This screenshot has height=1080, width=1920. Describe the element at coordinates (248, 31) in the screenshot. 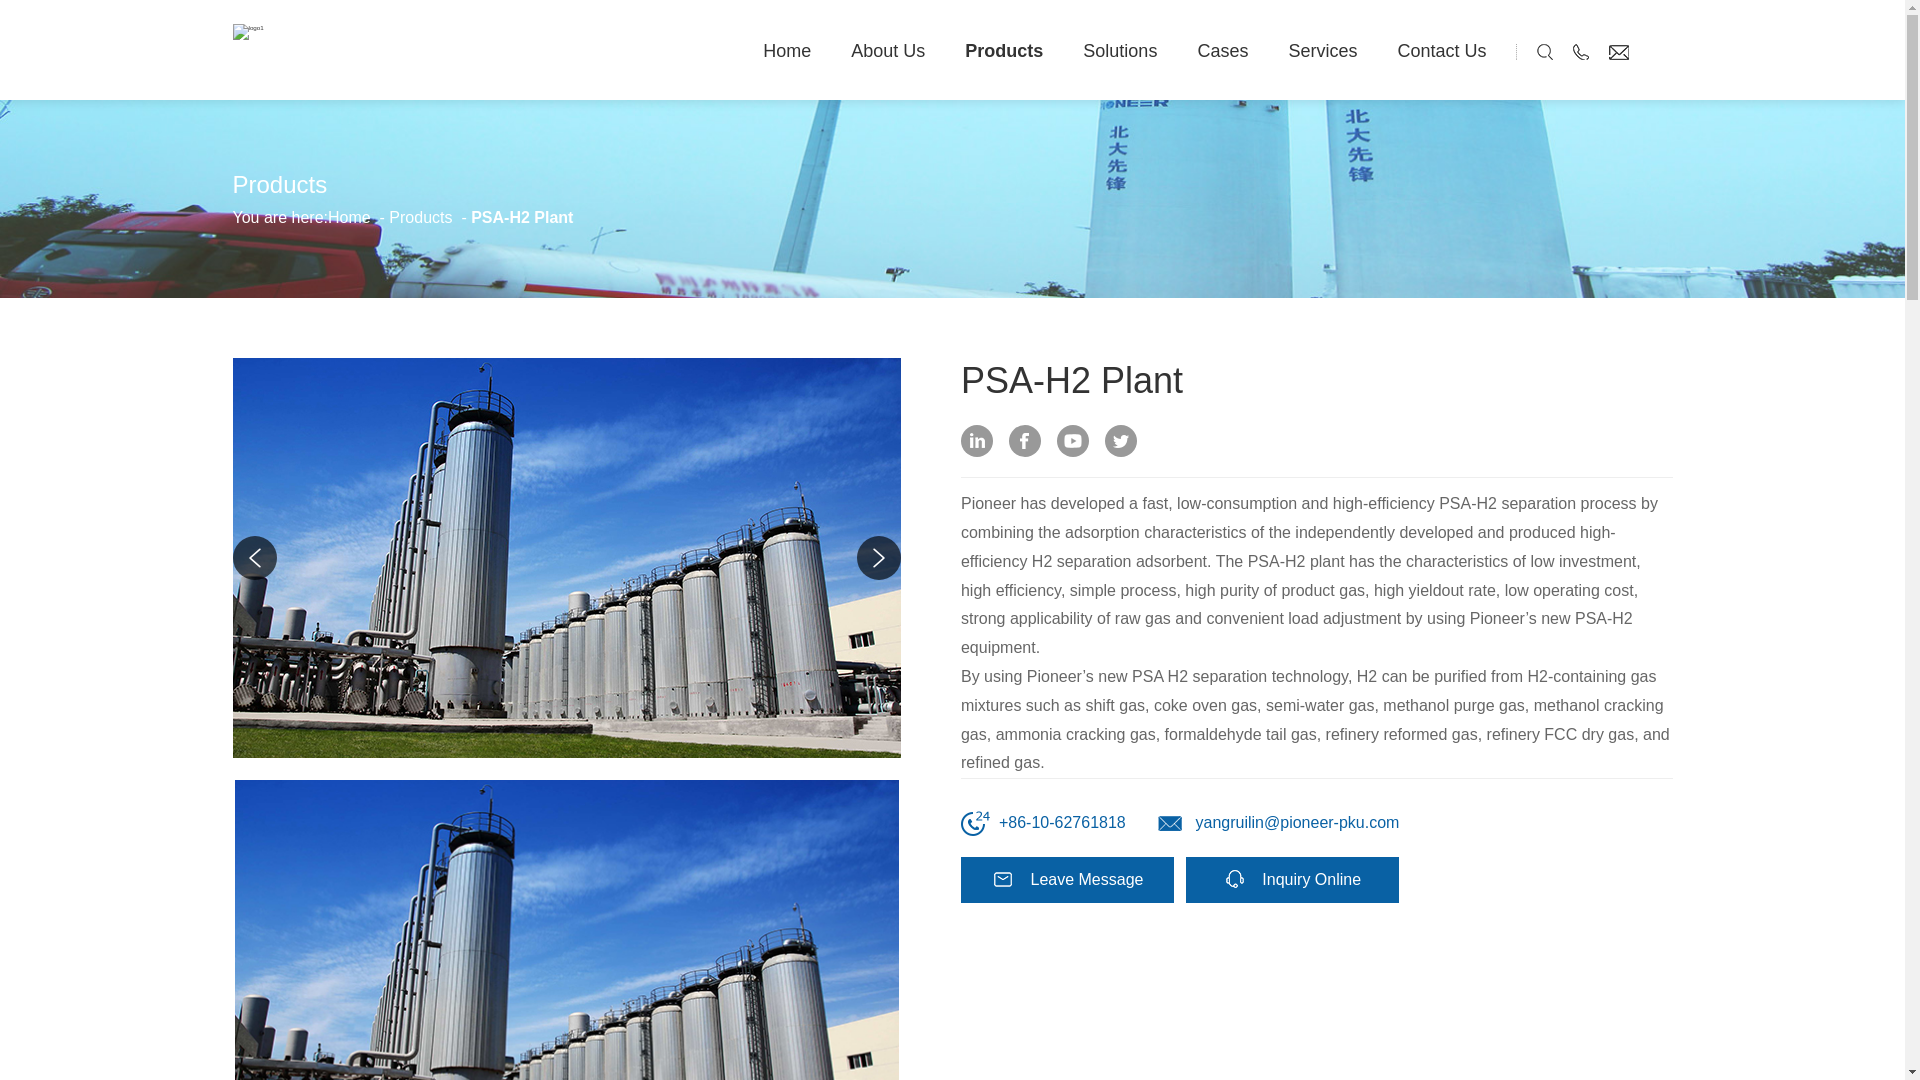

I see `logo1` at that location.